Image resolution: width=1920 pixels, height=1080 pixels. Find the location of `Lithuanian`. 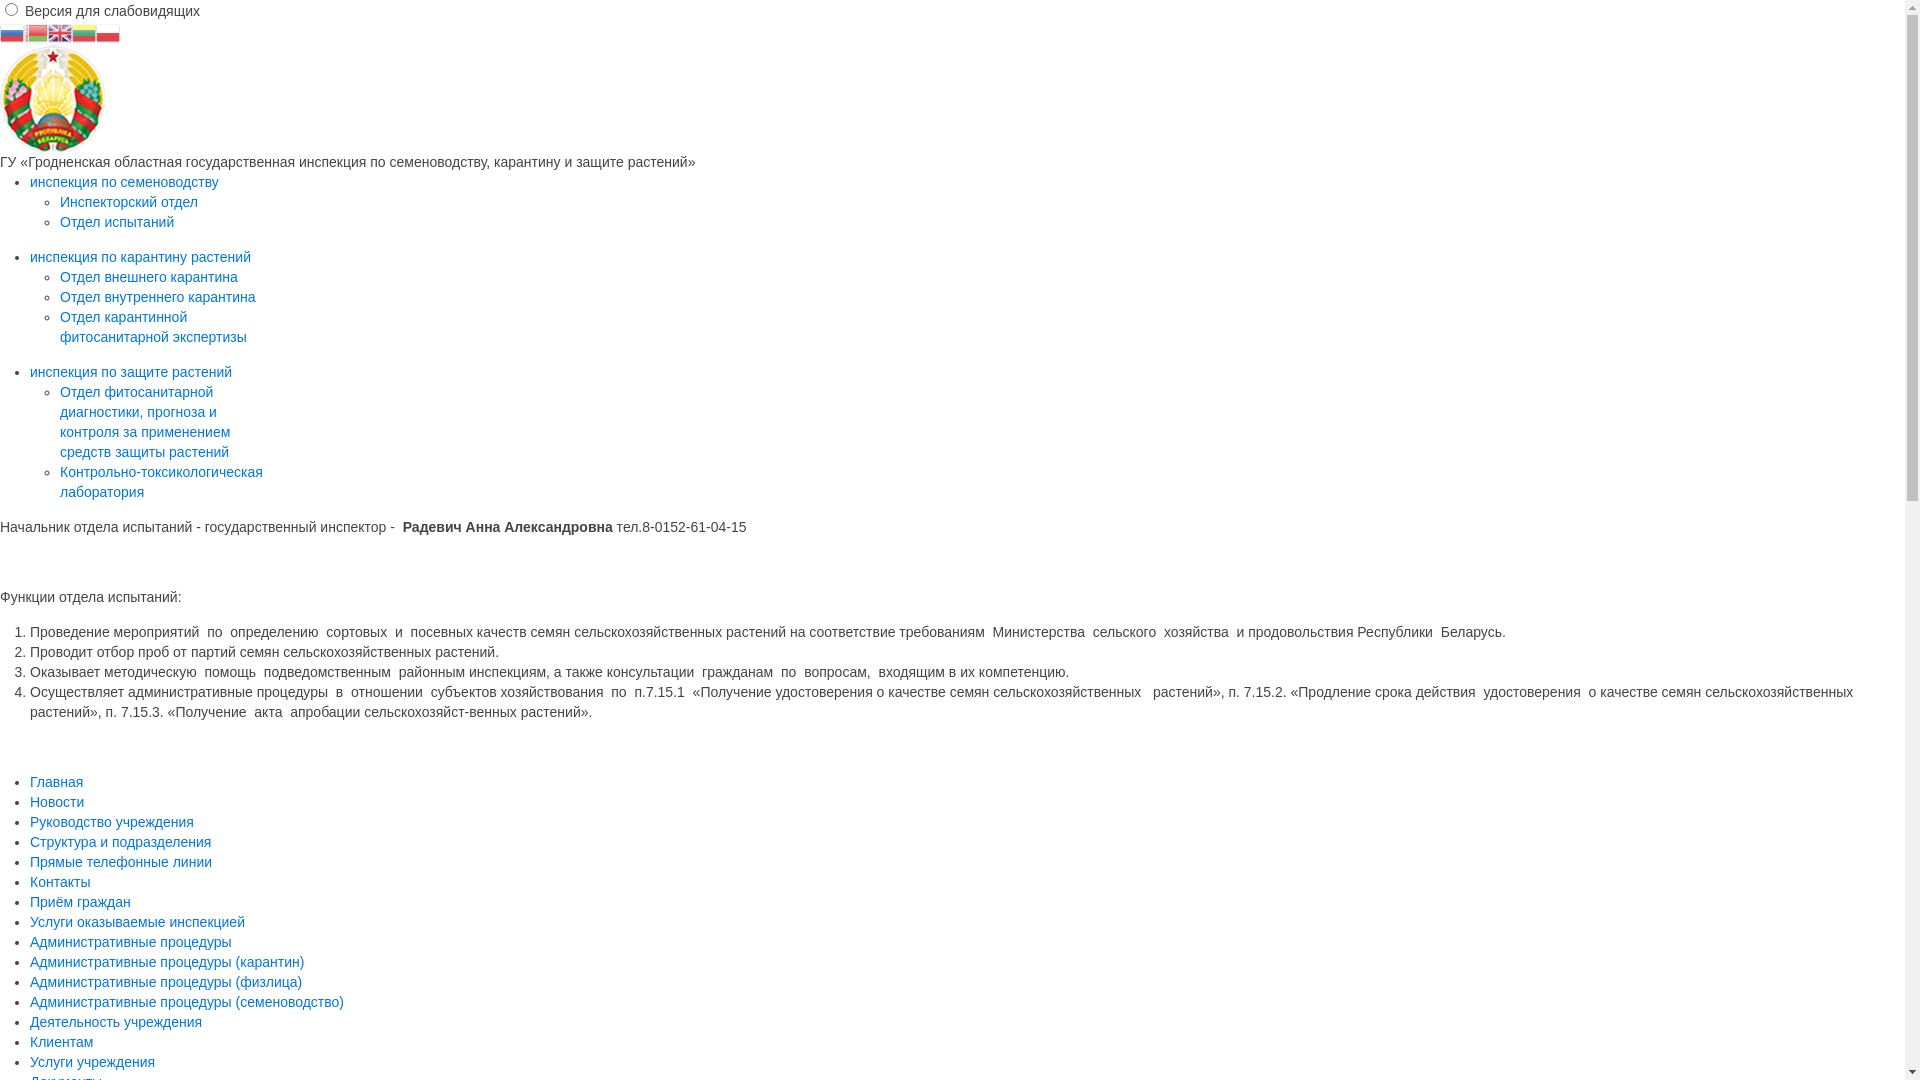

Lithuanian is located at coordinates (84, 32).